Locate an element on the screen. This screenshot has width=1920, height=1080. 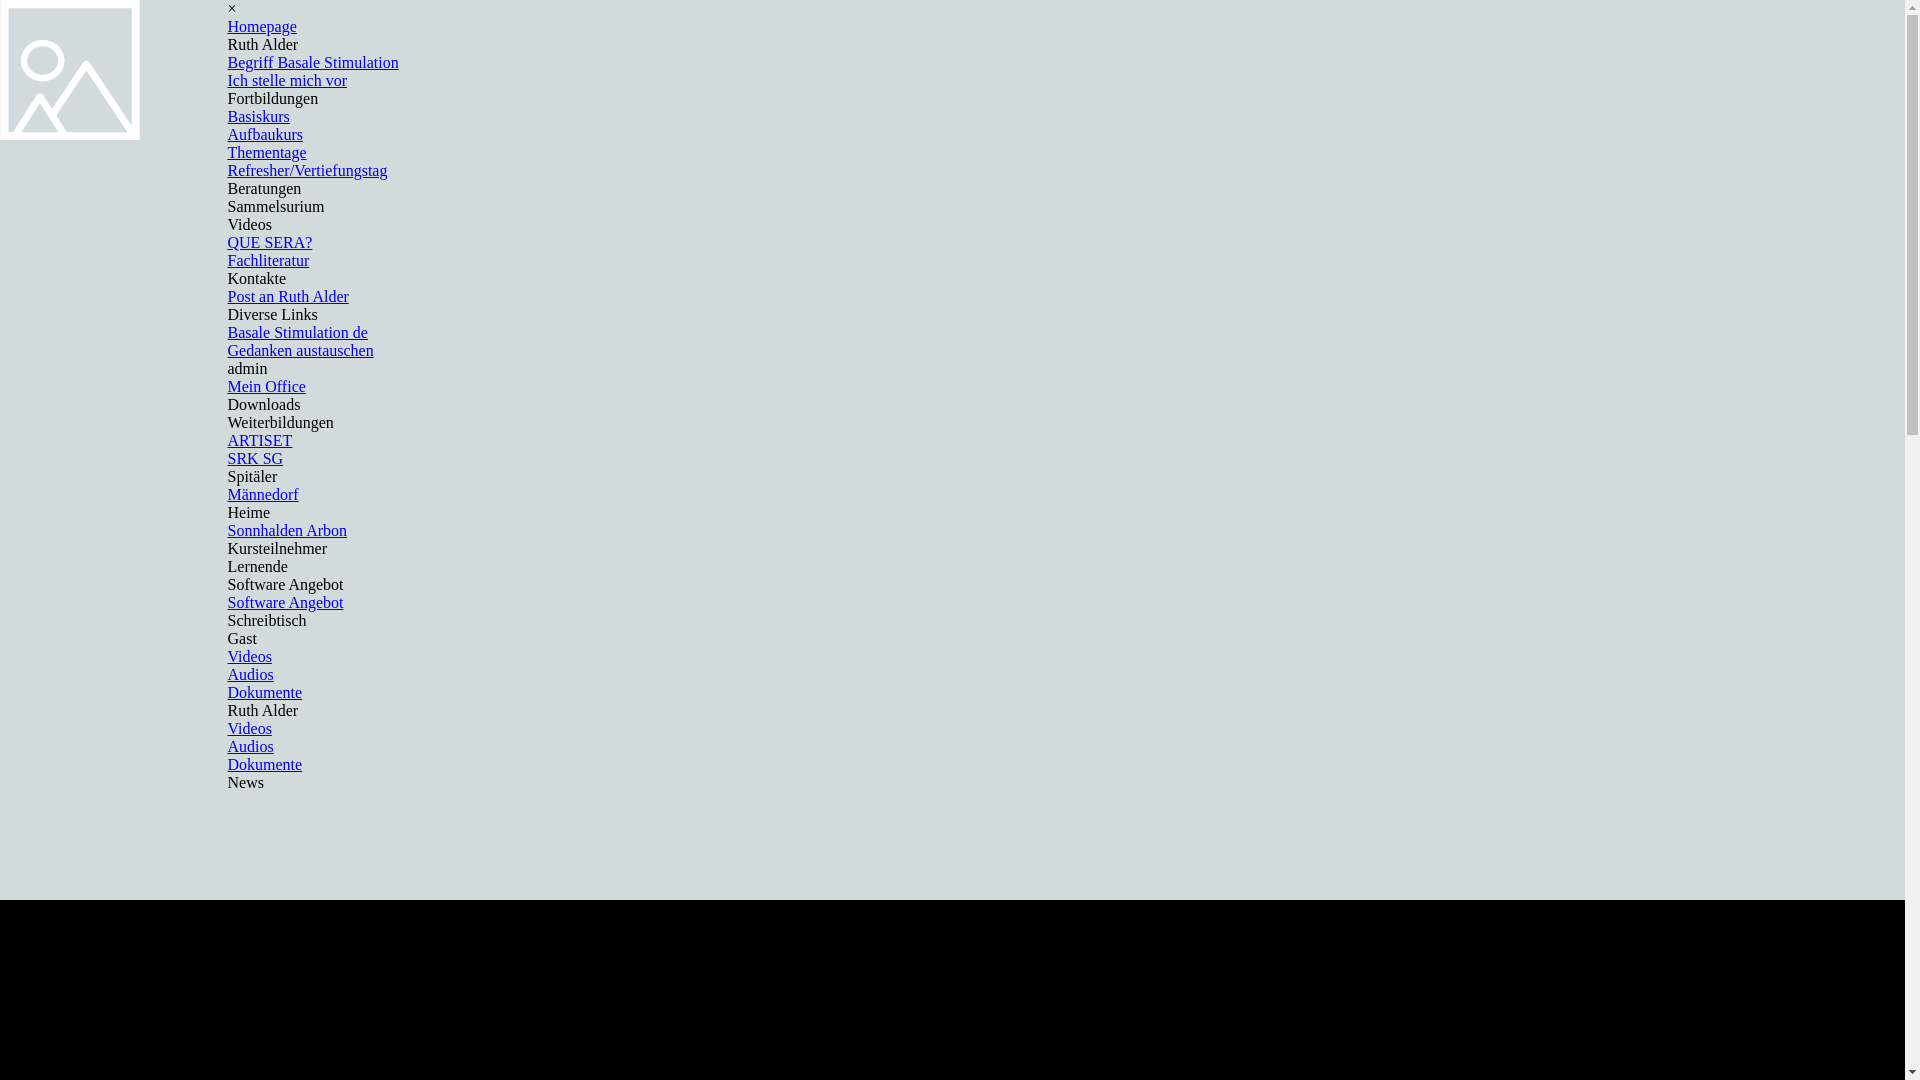
Audios is located at coordinates (251, 746).